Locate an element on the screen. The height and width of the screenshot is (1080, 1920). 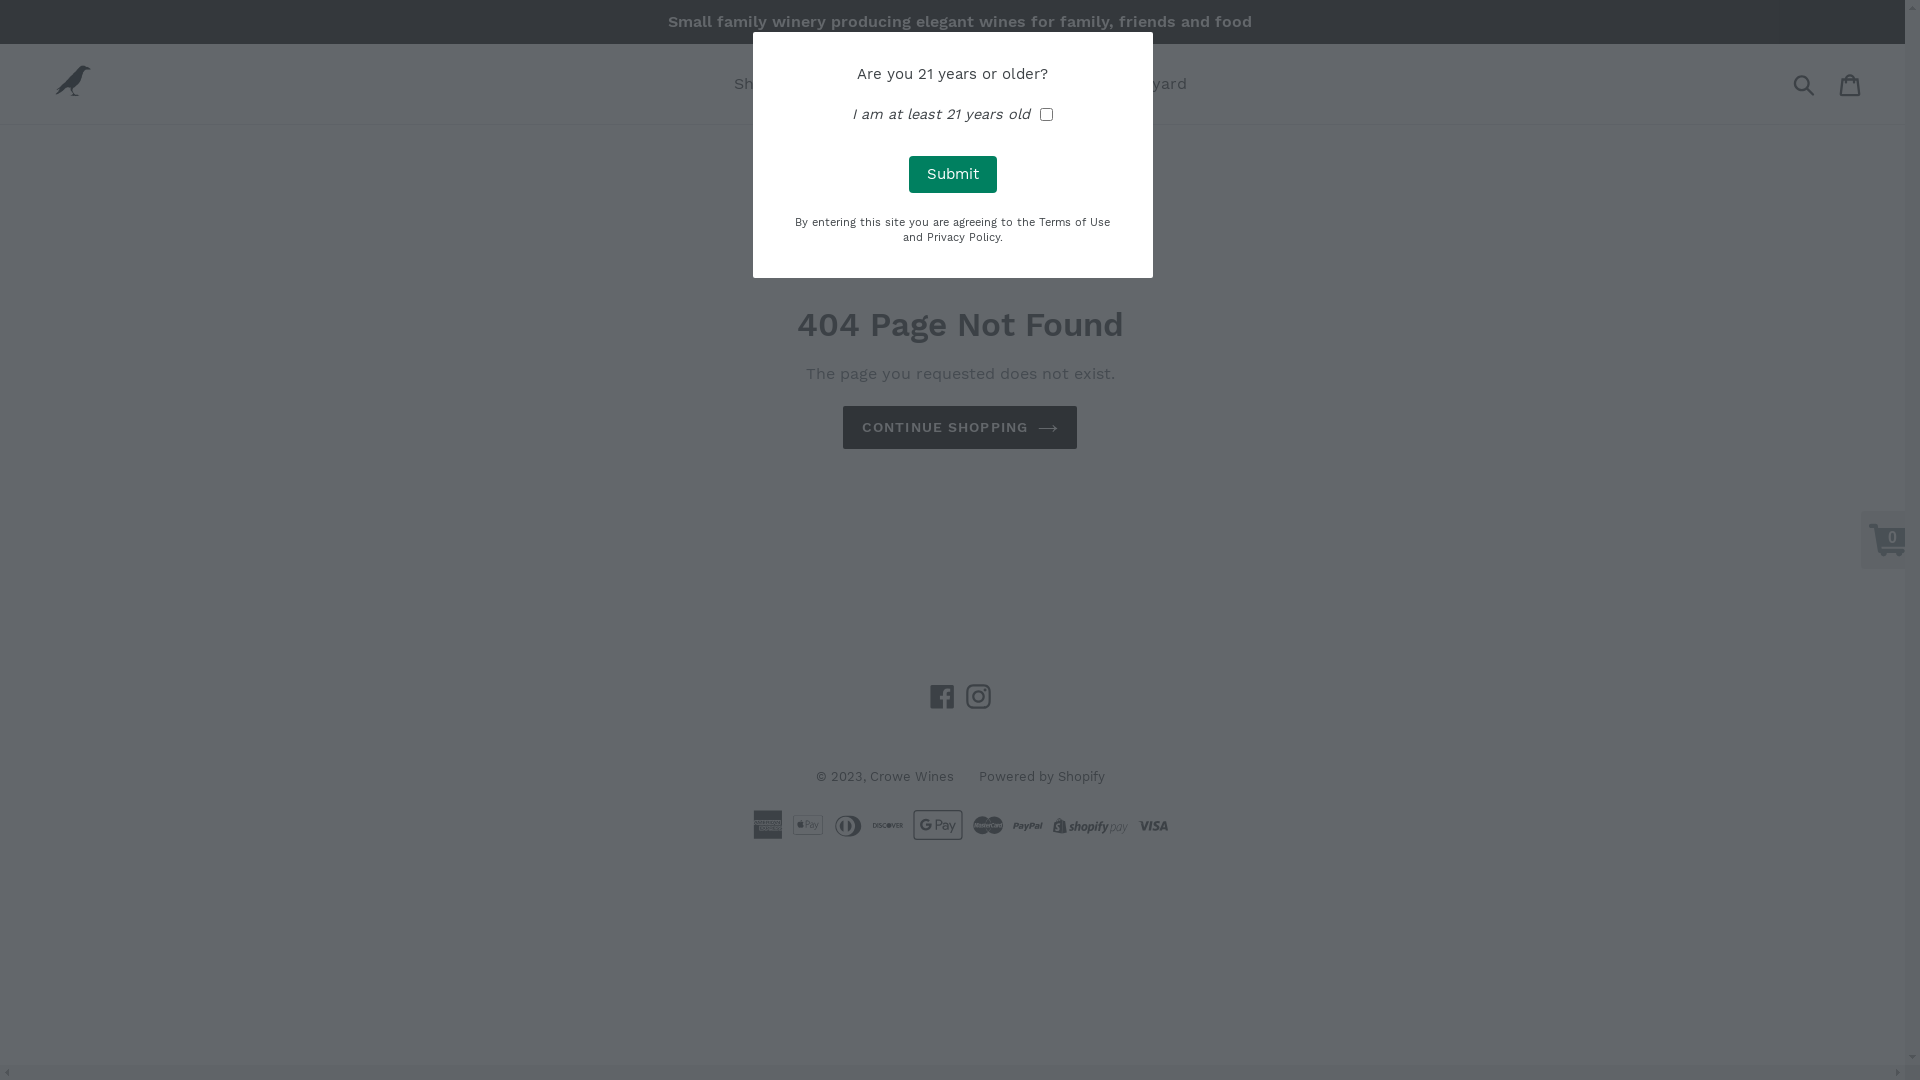
Submit is located at coordinates (1806, 84).